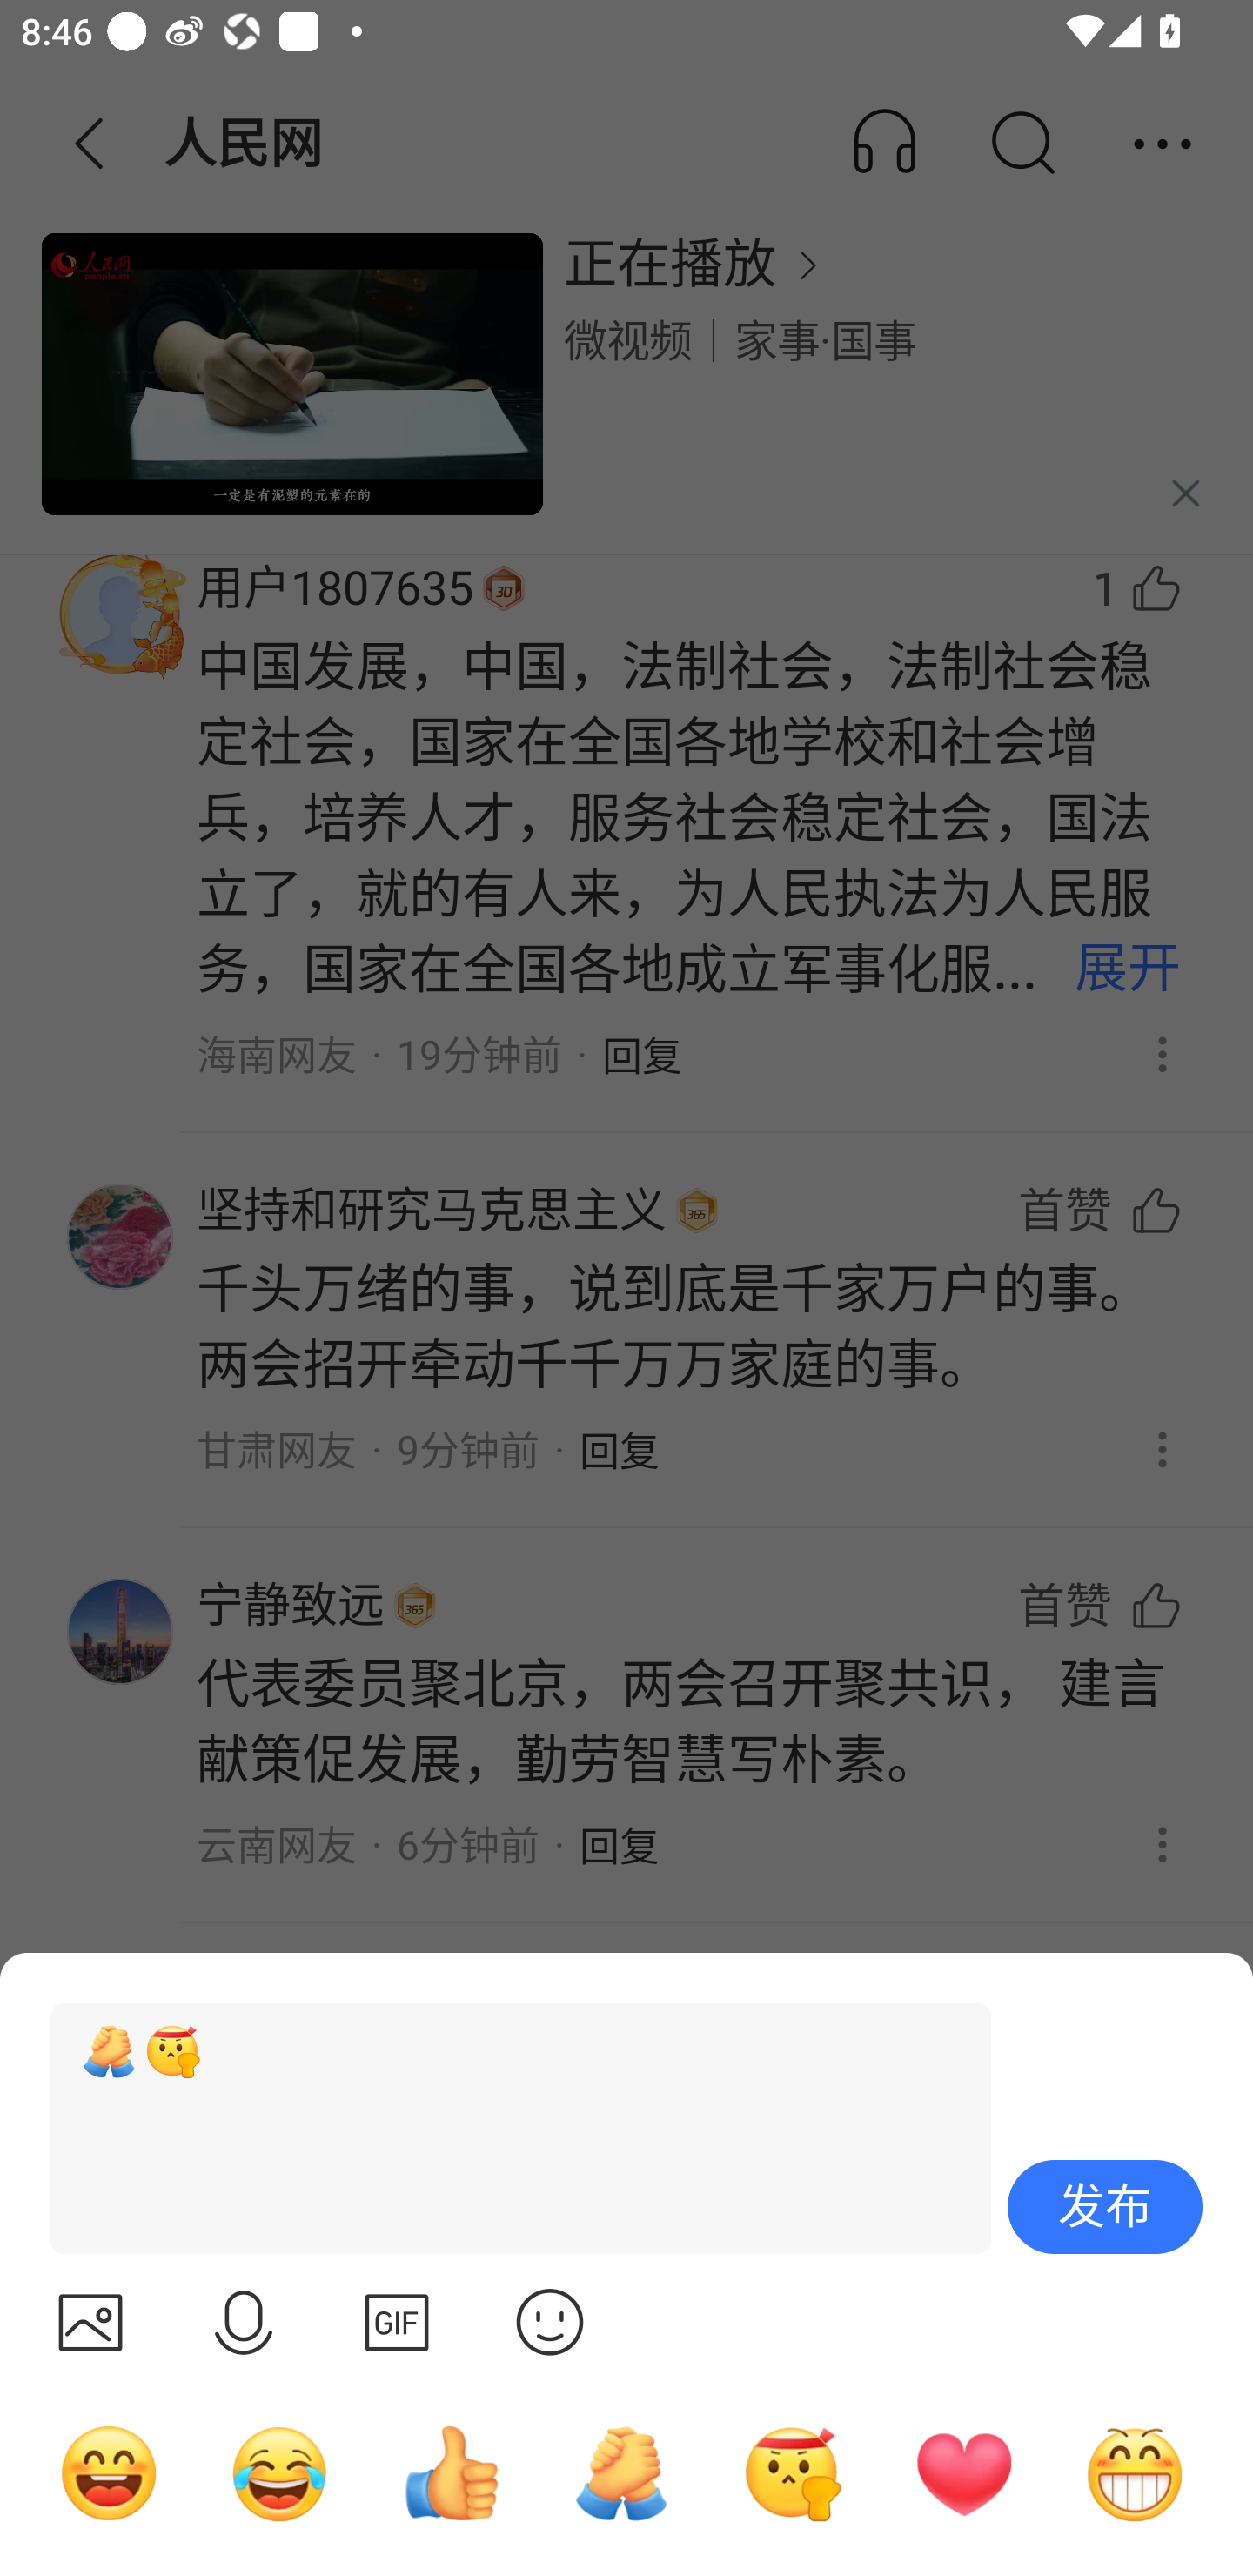 Image resolution: width=1253 pixels, height=2576 pixels. What do you see at coordinates (621, 2472) in the screenshot?
I see `加油` at bounding box center [621, 2472].